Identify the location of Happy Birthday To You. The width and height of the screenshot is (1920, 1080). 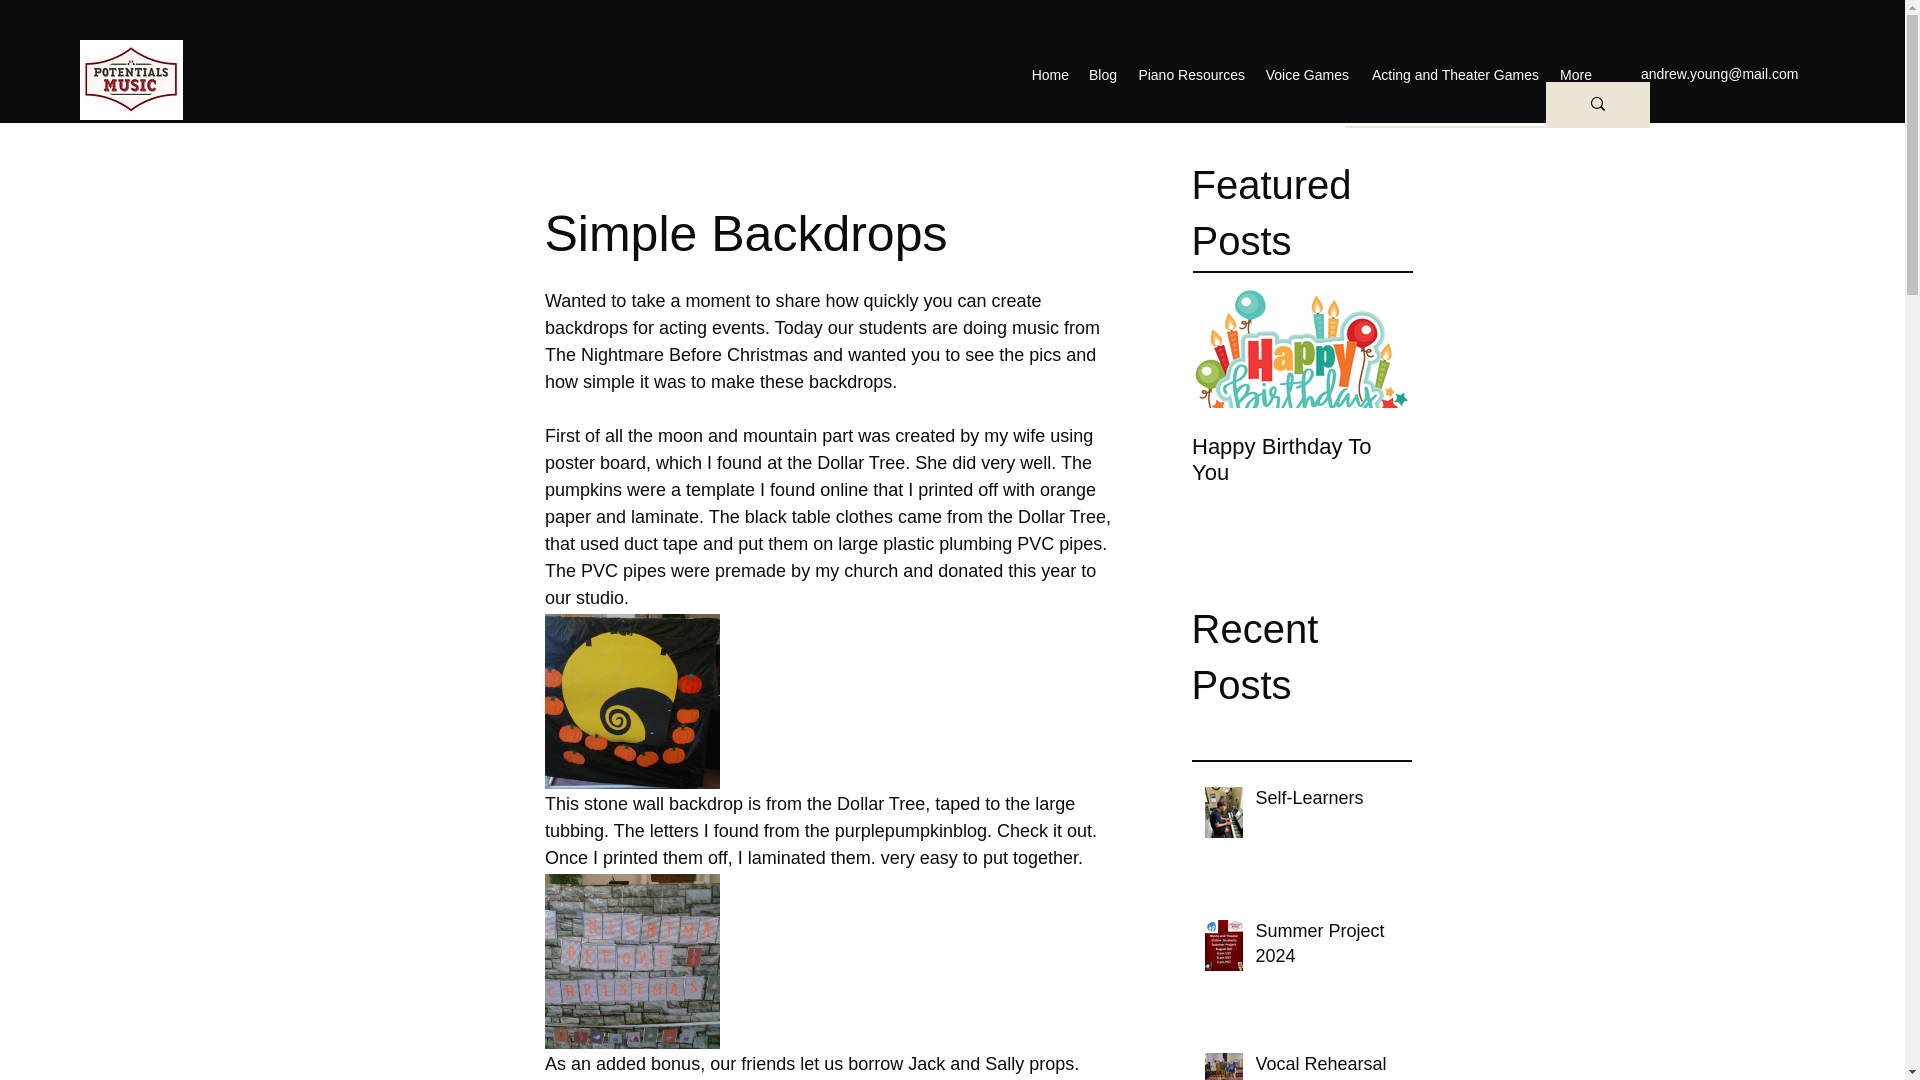
(1302, 460).